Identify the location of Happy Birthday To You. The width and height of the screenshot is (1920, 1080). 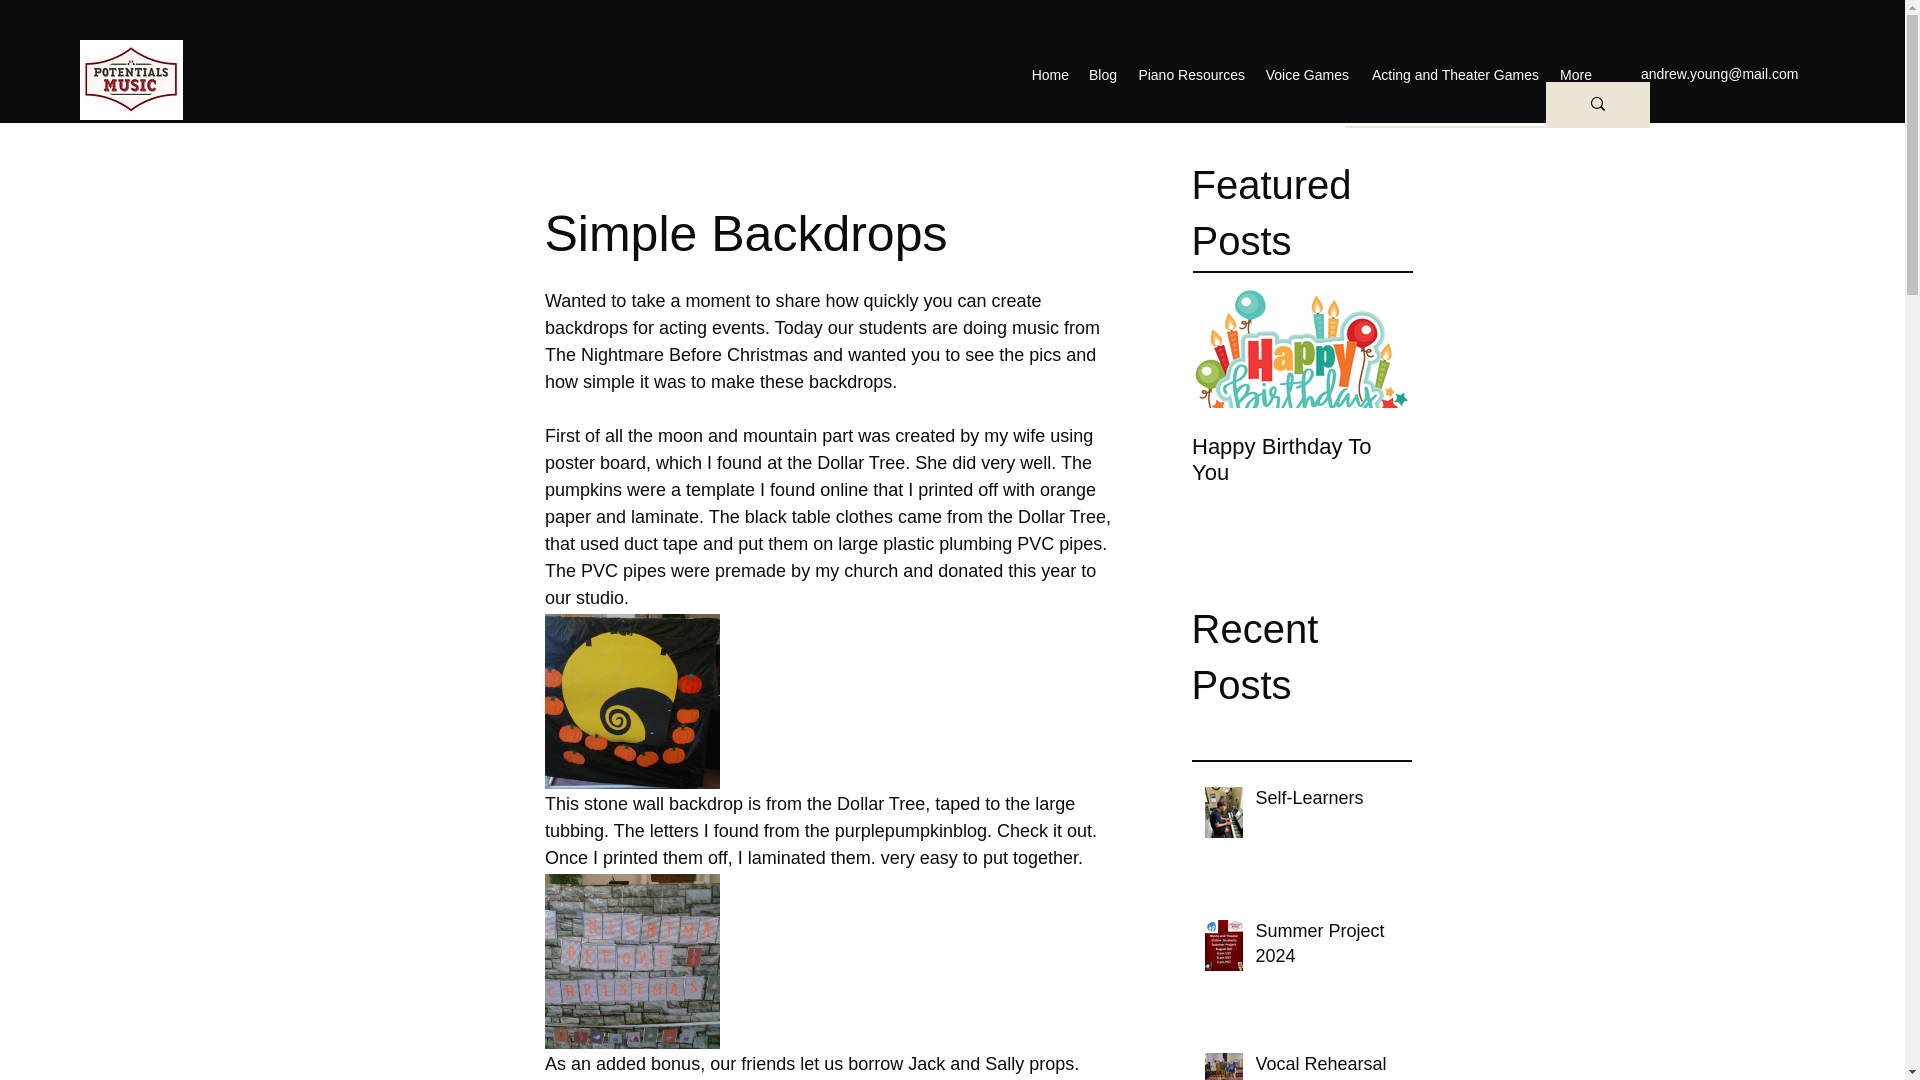
(1302, 460).